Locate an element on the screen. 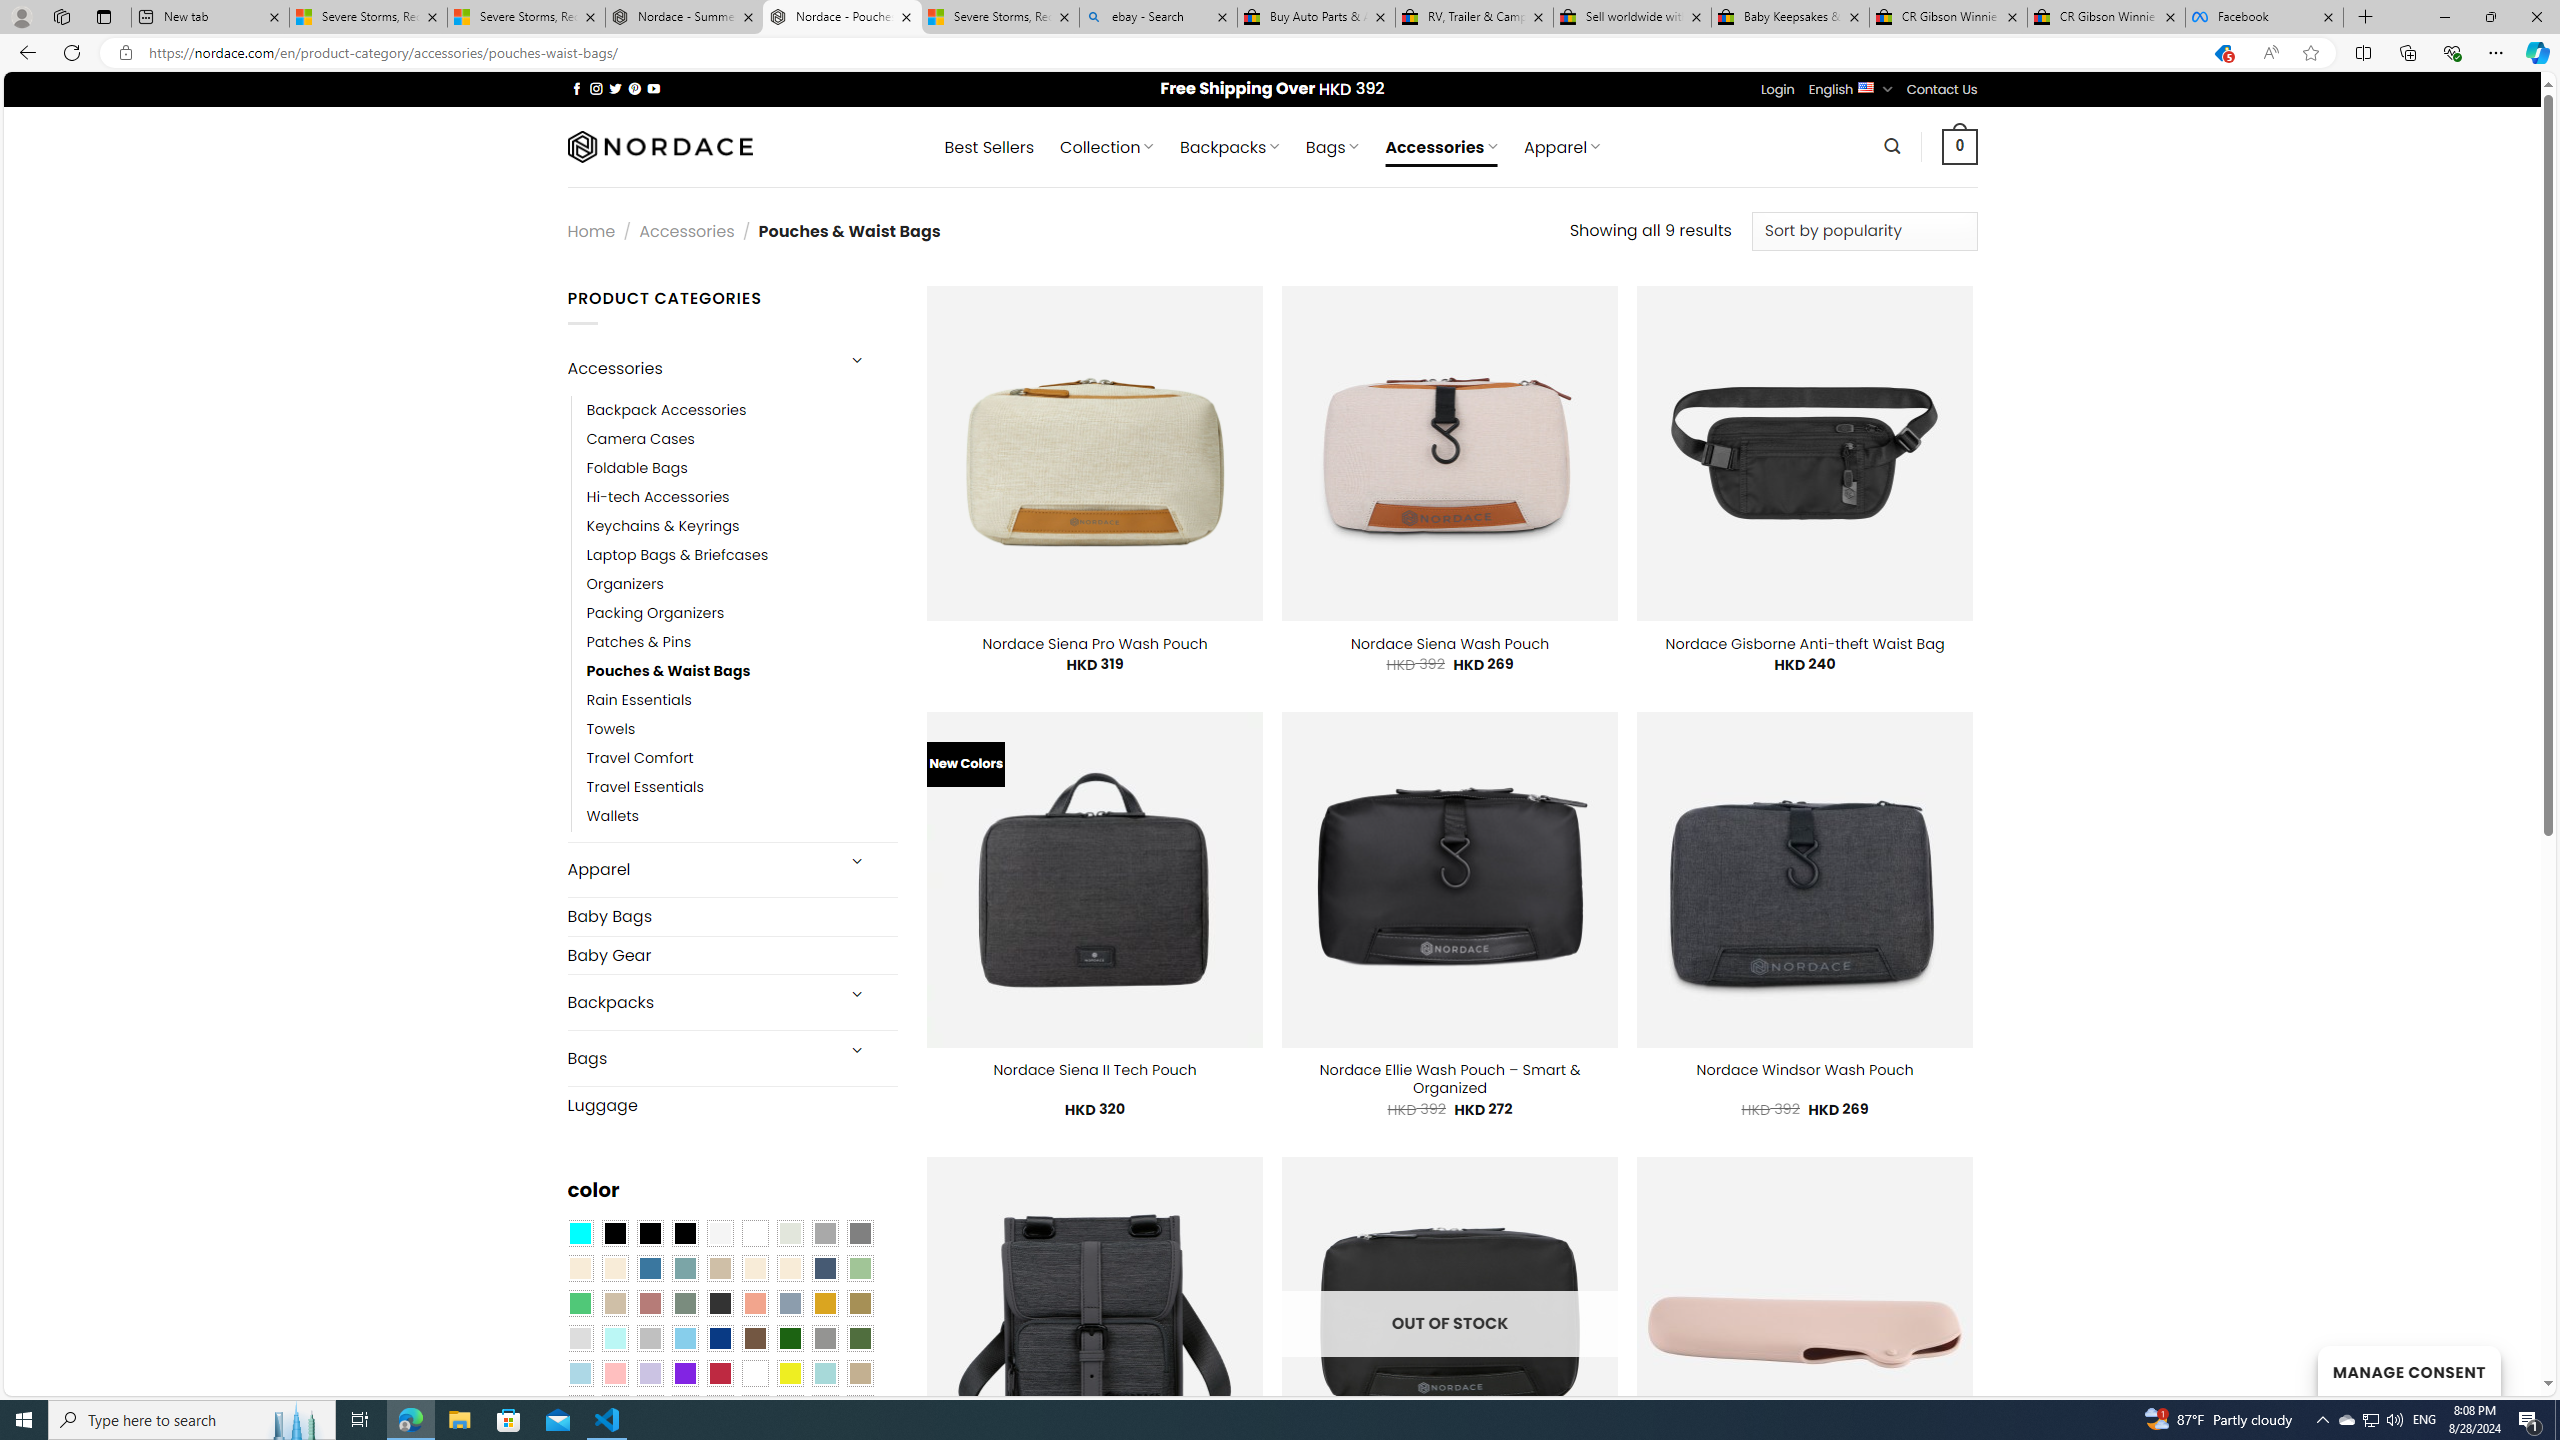  Light Gray is located at coordinates (579, 1339).